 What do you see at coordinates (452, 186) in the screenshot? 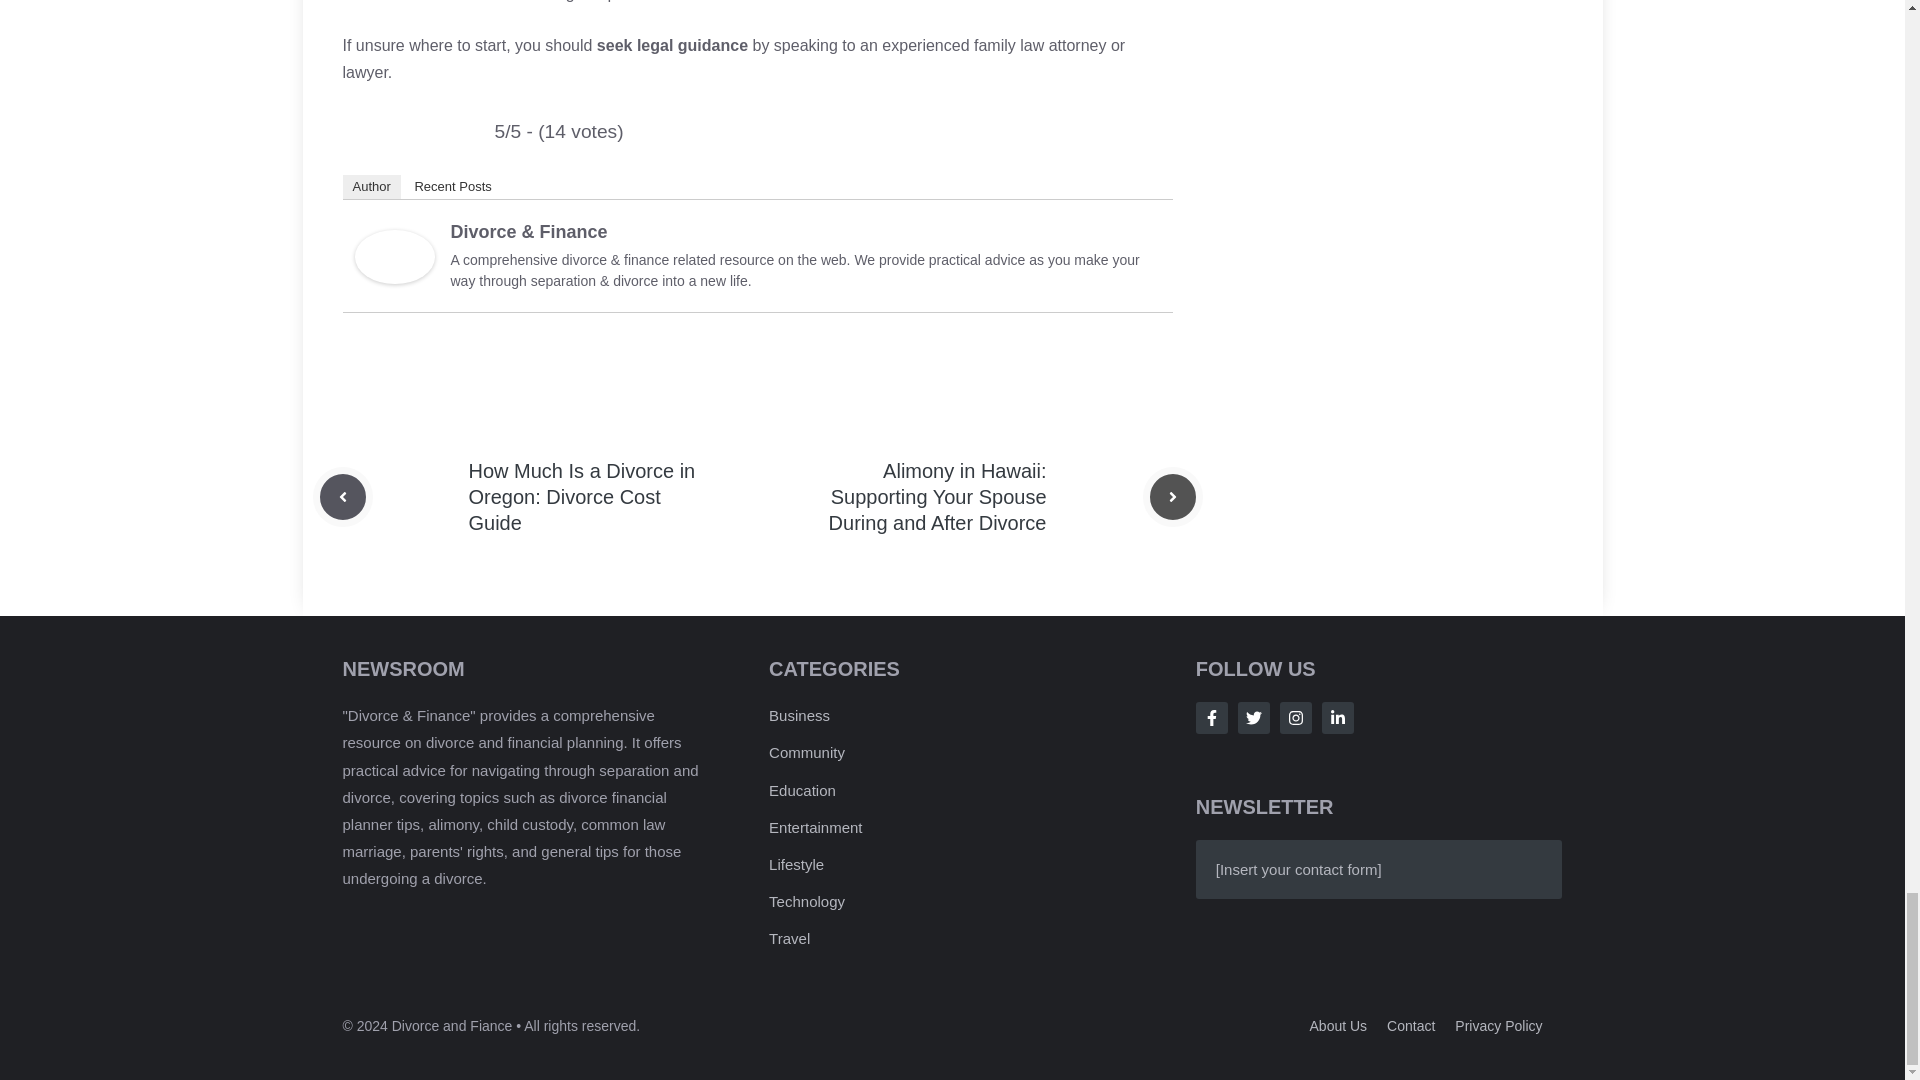
I see `Recent Posts` at bounding box center [452, 186].